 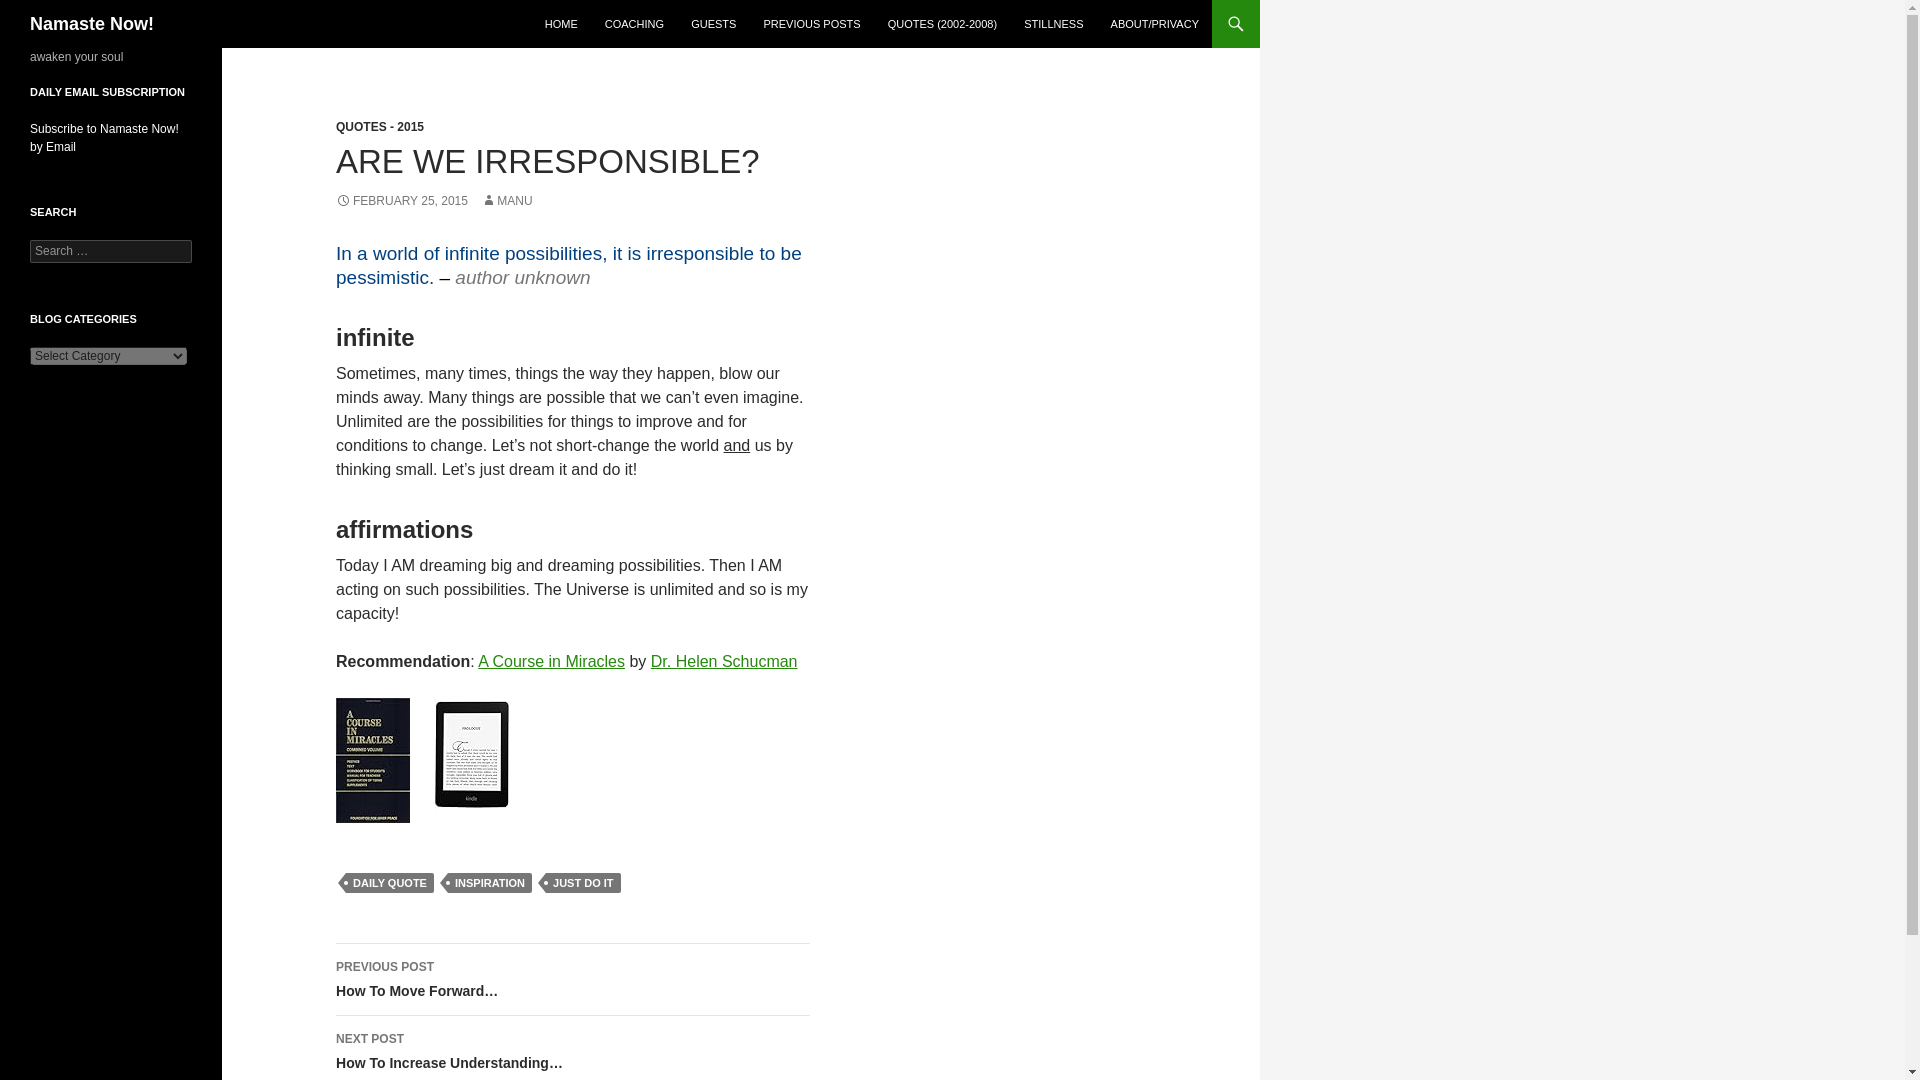 What do you see at coordinates (402, 201) in the screenshot?
I see `FEBRUARY 25, 2015` at bounding box center [402, 201].